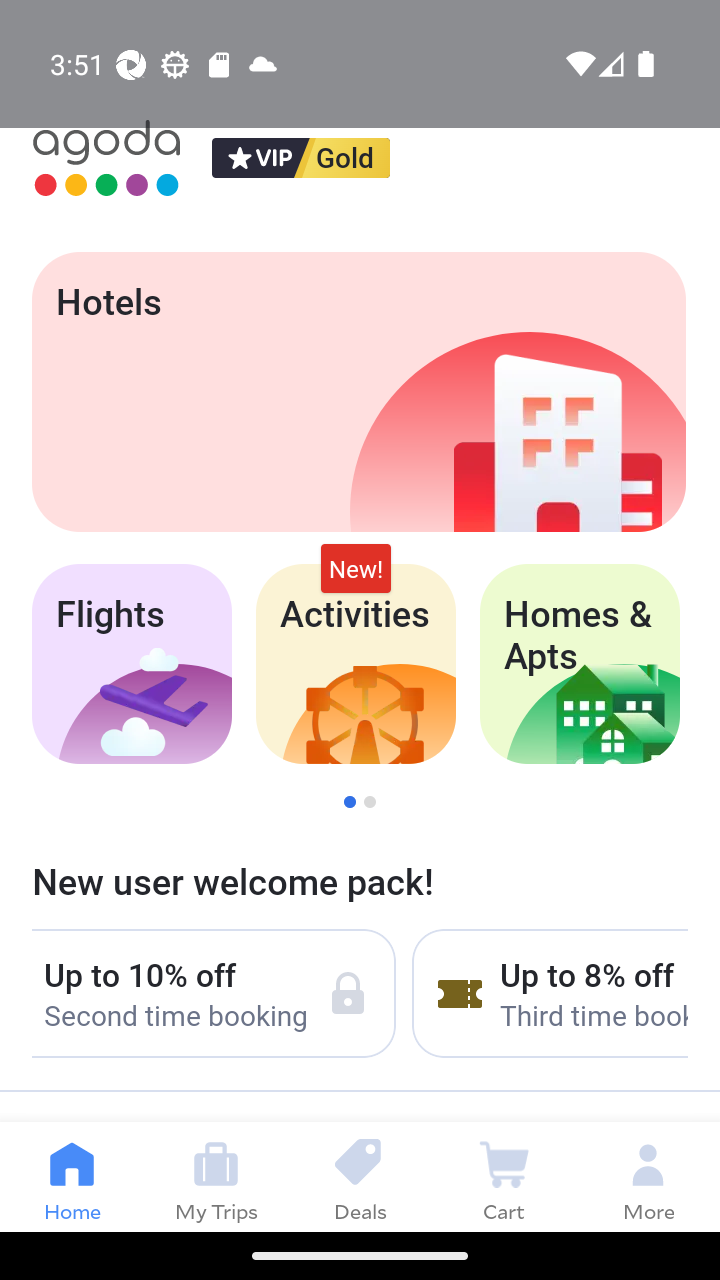  Describe the element at coordinates (72, 1176) in the screenshot. I see `Home` at that location.